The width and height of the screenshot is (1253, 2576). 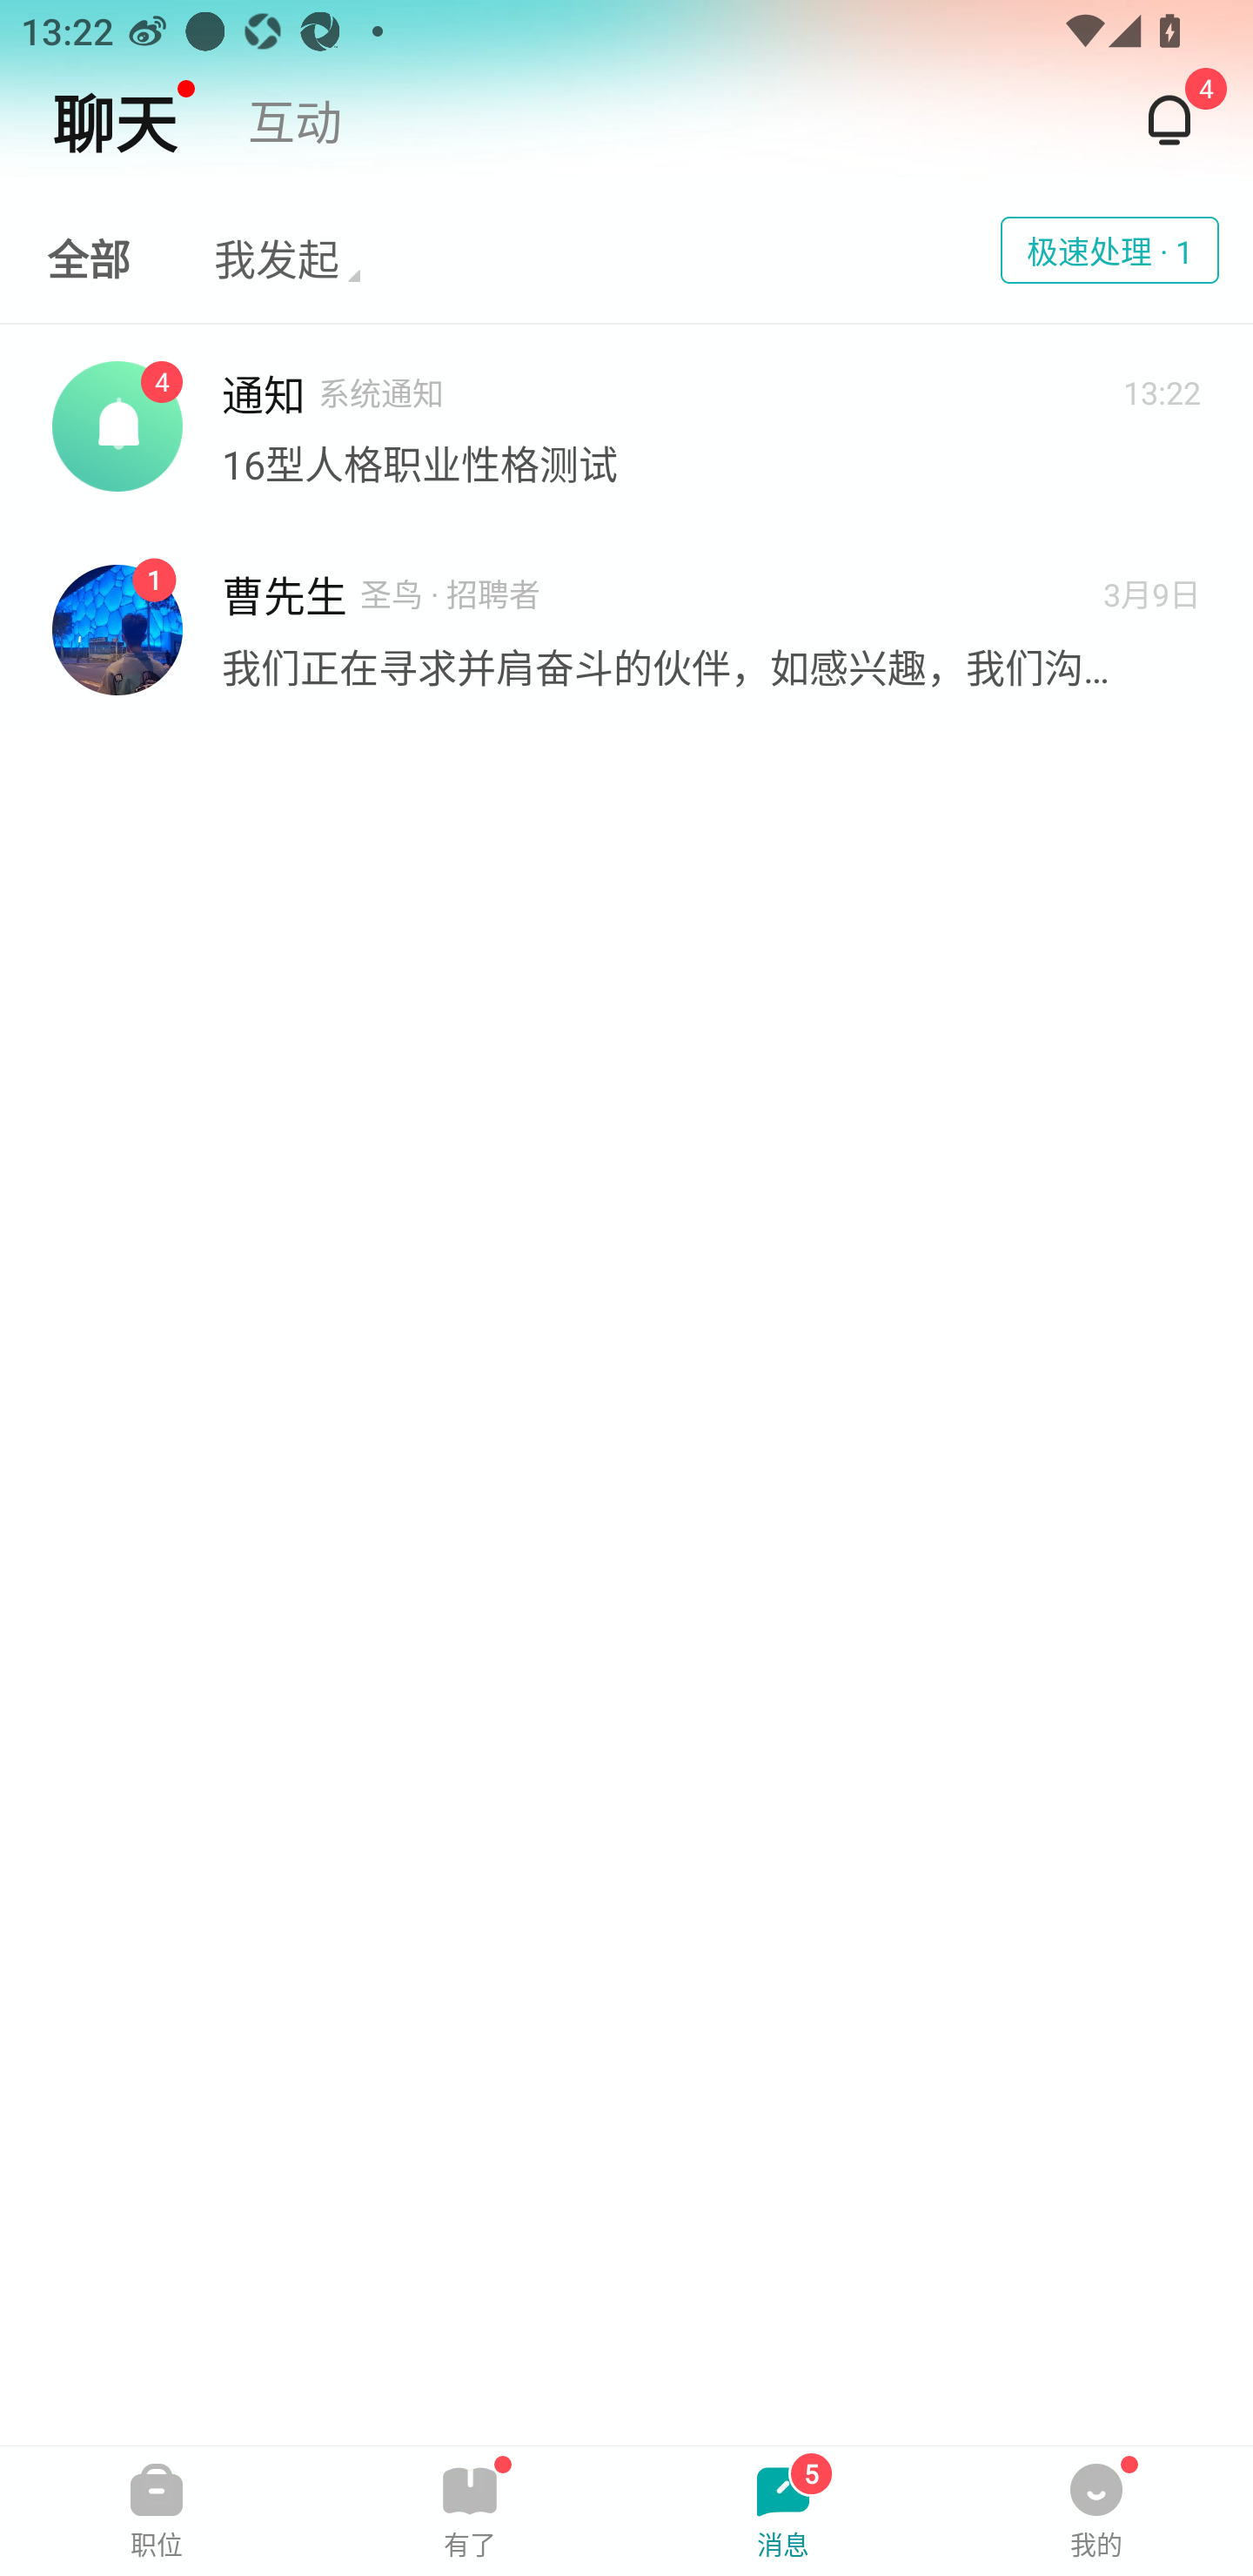 What do you see at coordinates (1169, 120) in the screenshot?
I see `4` at bounding box center [1169, 120].